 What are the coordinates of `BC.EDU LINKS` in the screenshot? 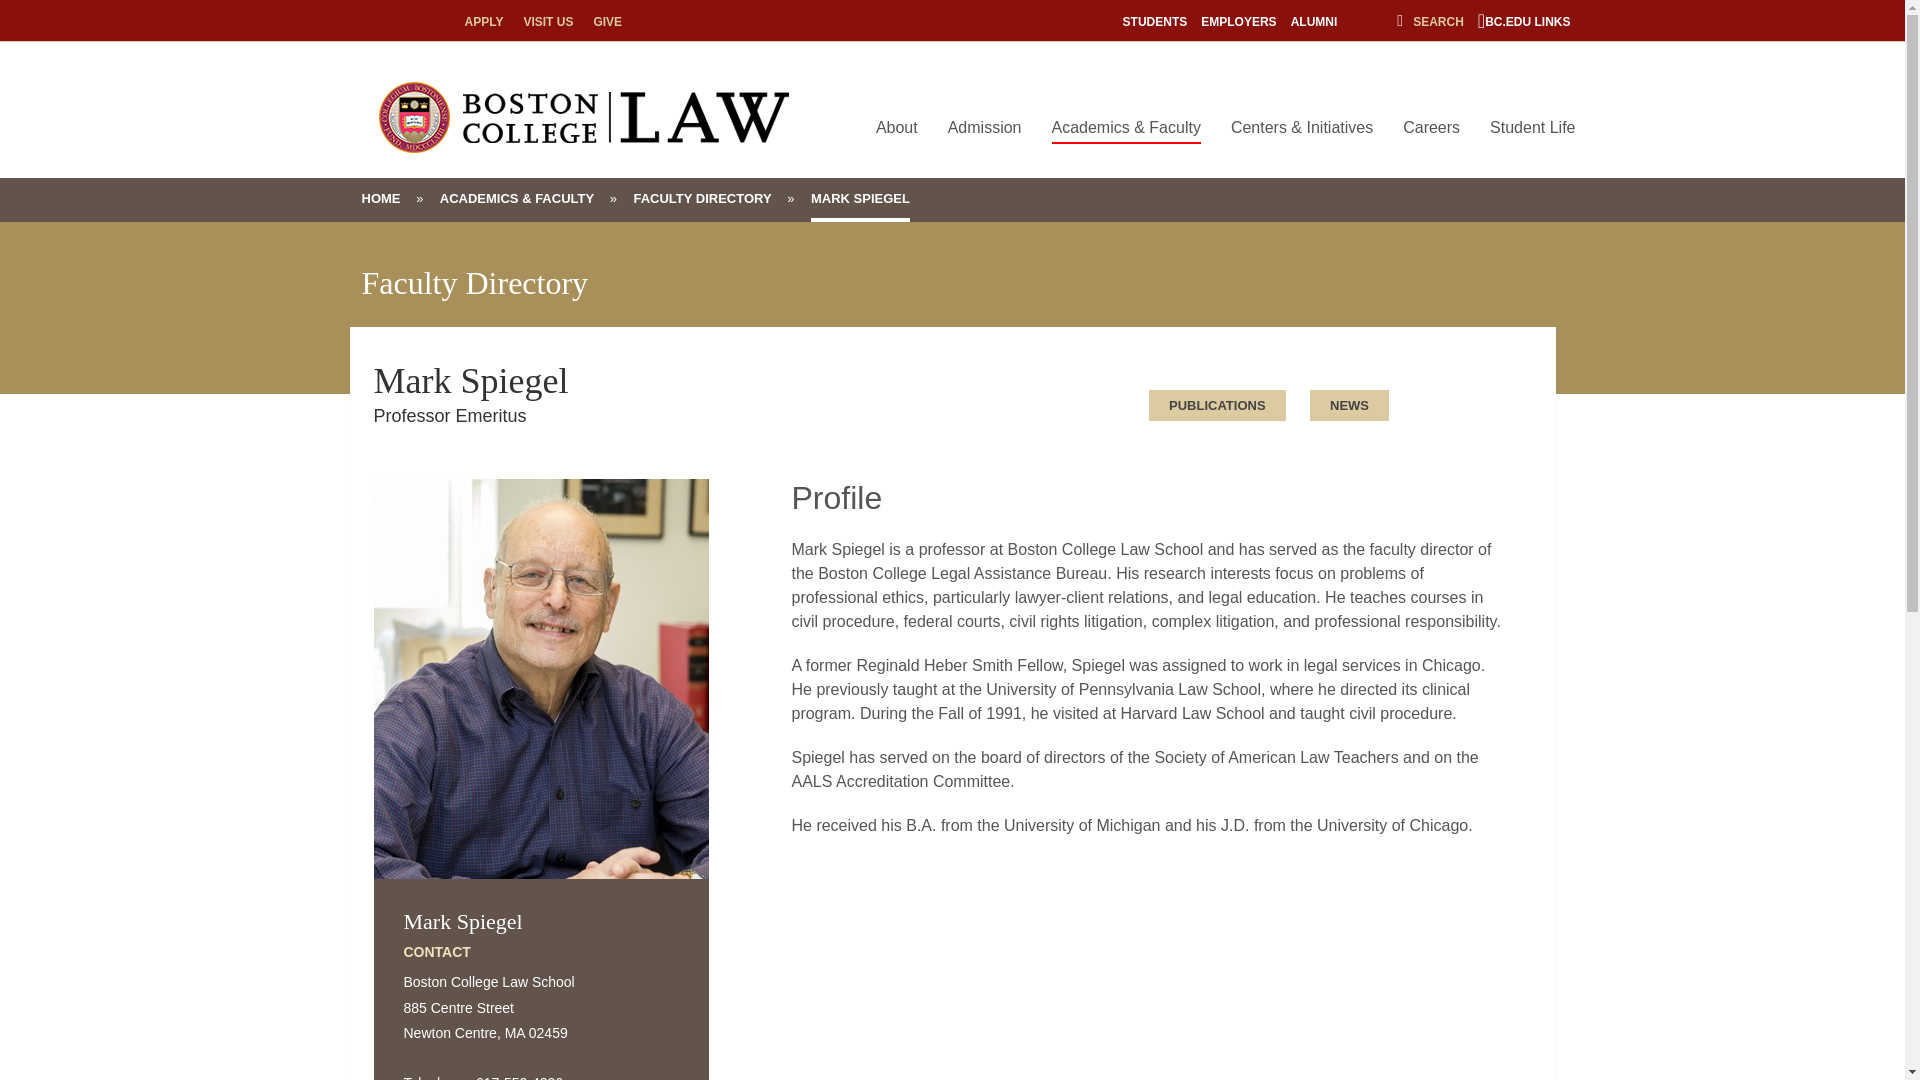 It's located at (1524, 22).